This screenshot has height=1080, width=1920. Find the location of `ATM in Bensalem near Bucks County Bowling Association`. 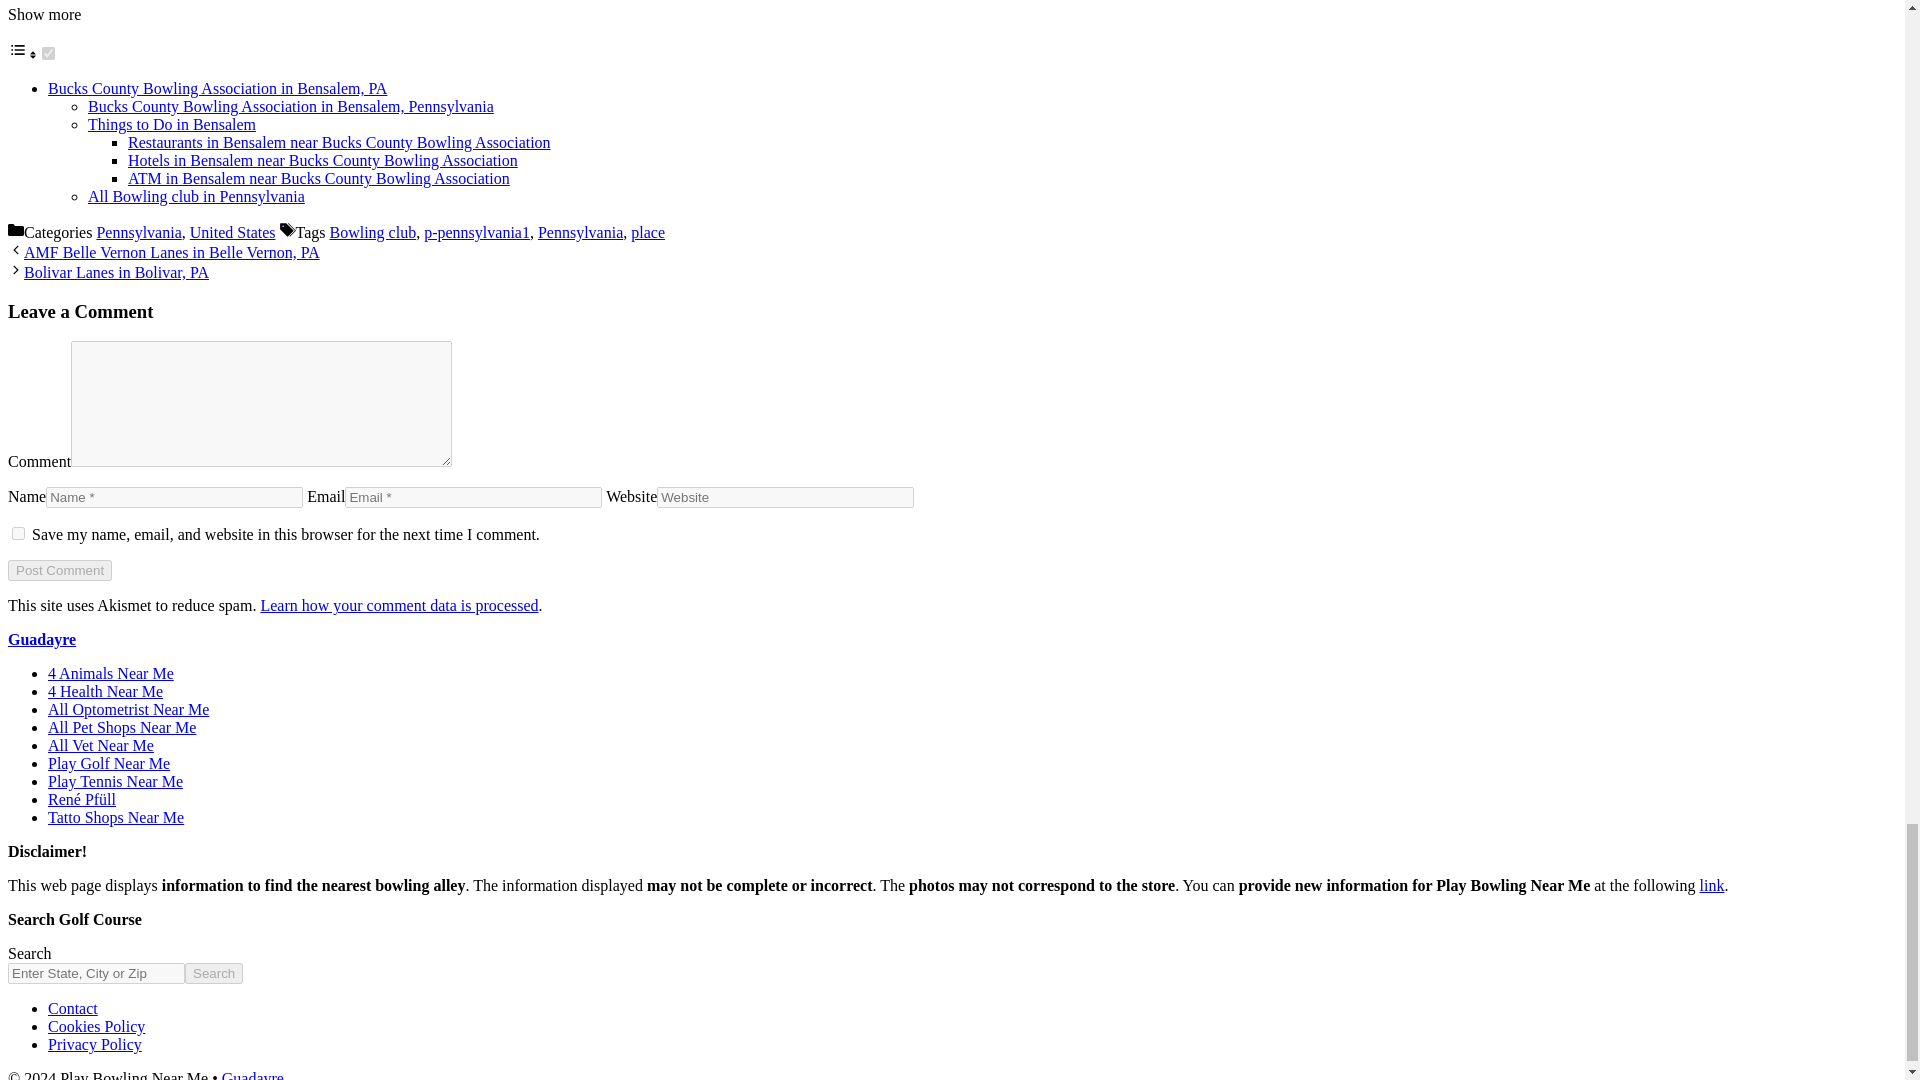

ATM in Bensalem near Bucks County Bowling Association is located at coordinates (319, 178).